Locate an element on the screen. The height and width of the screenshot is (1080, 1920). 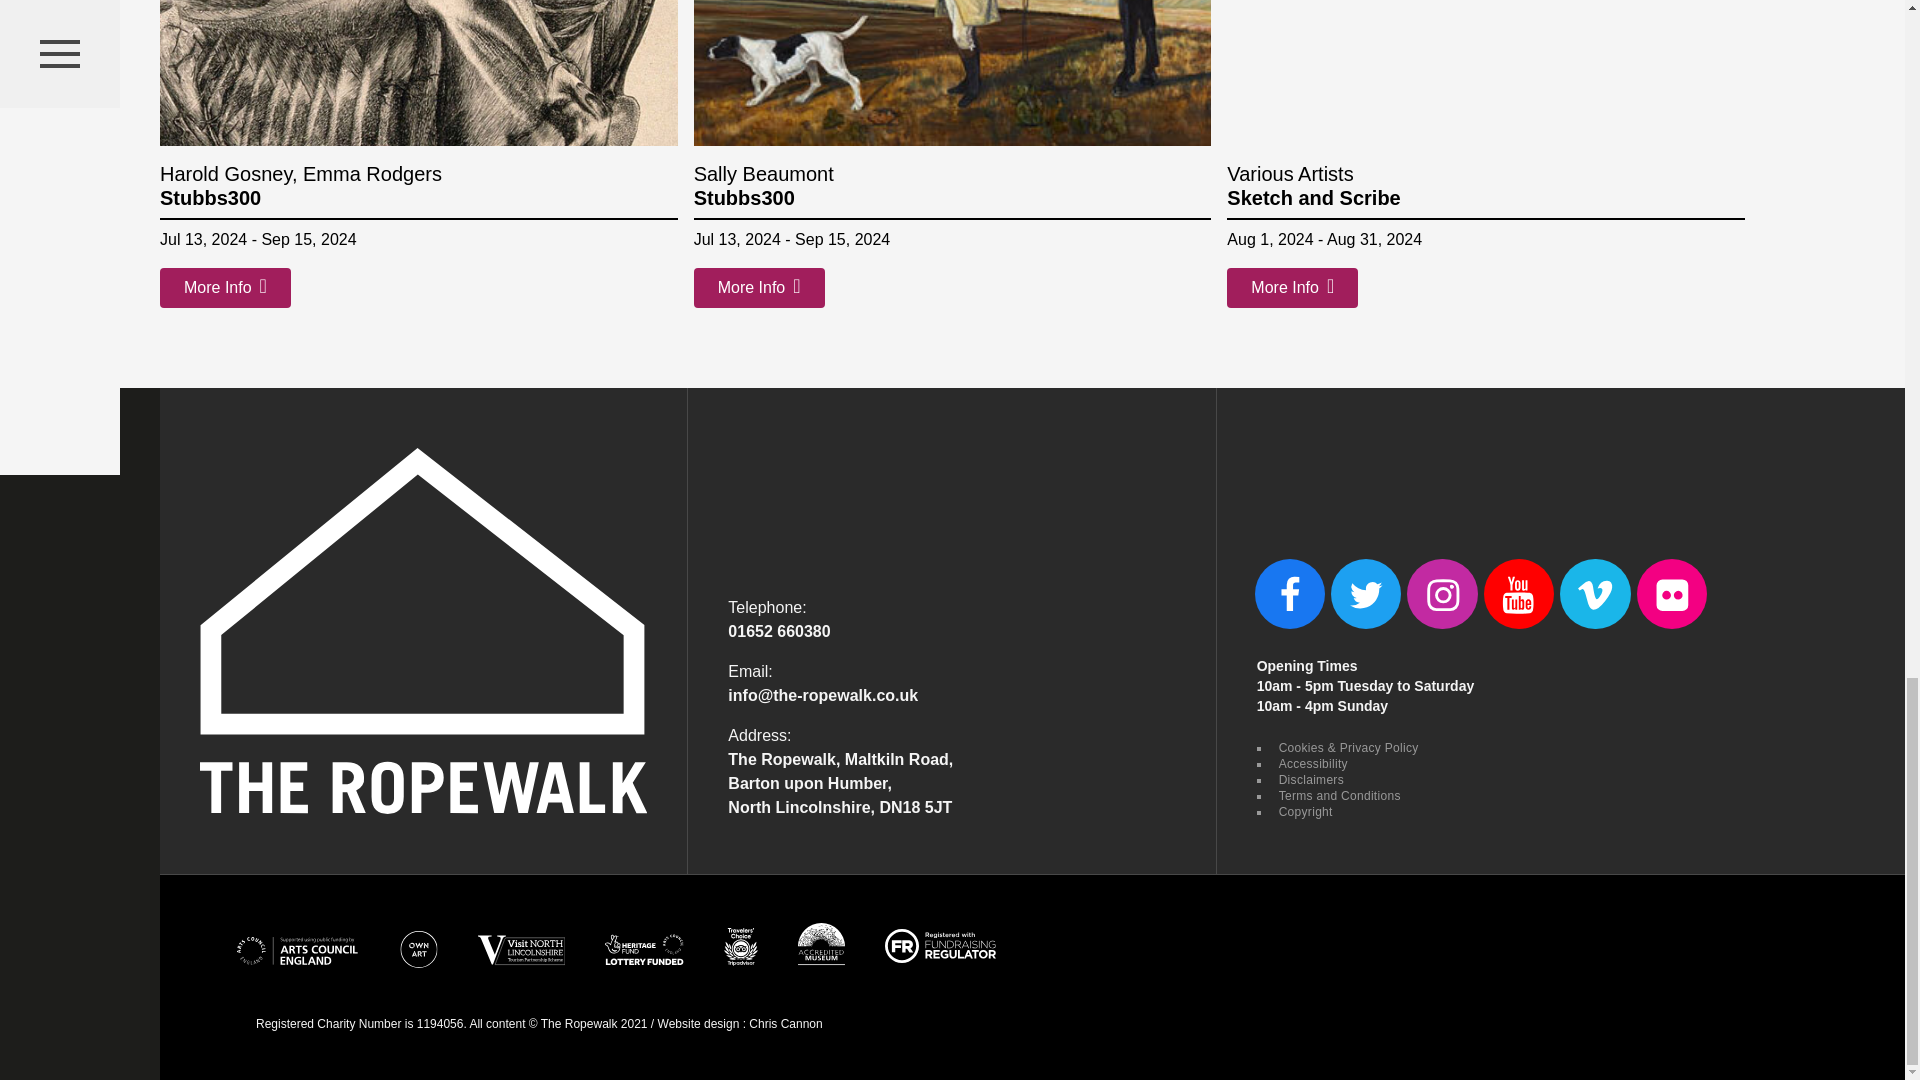
Terms and Conditions is located at coordinates (1338, 796).